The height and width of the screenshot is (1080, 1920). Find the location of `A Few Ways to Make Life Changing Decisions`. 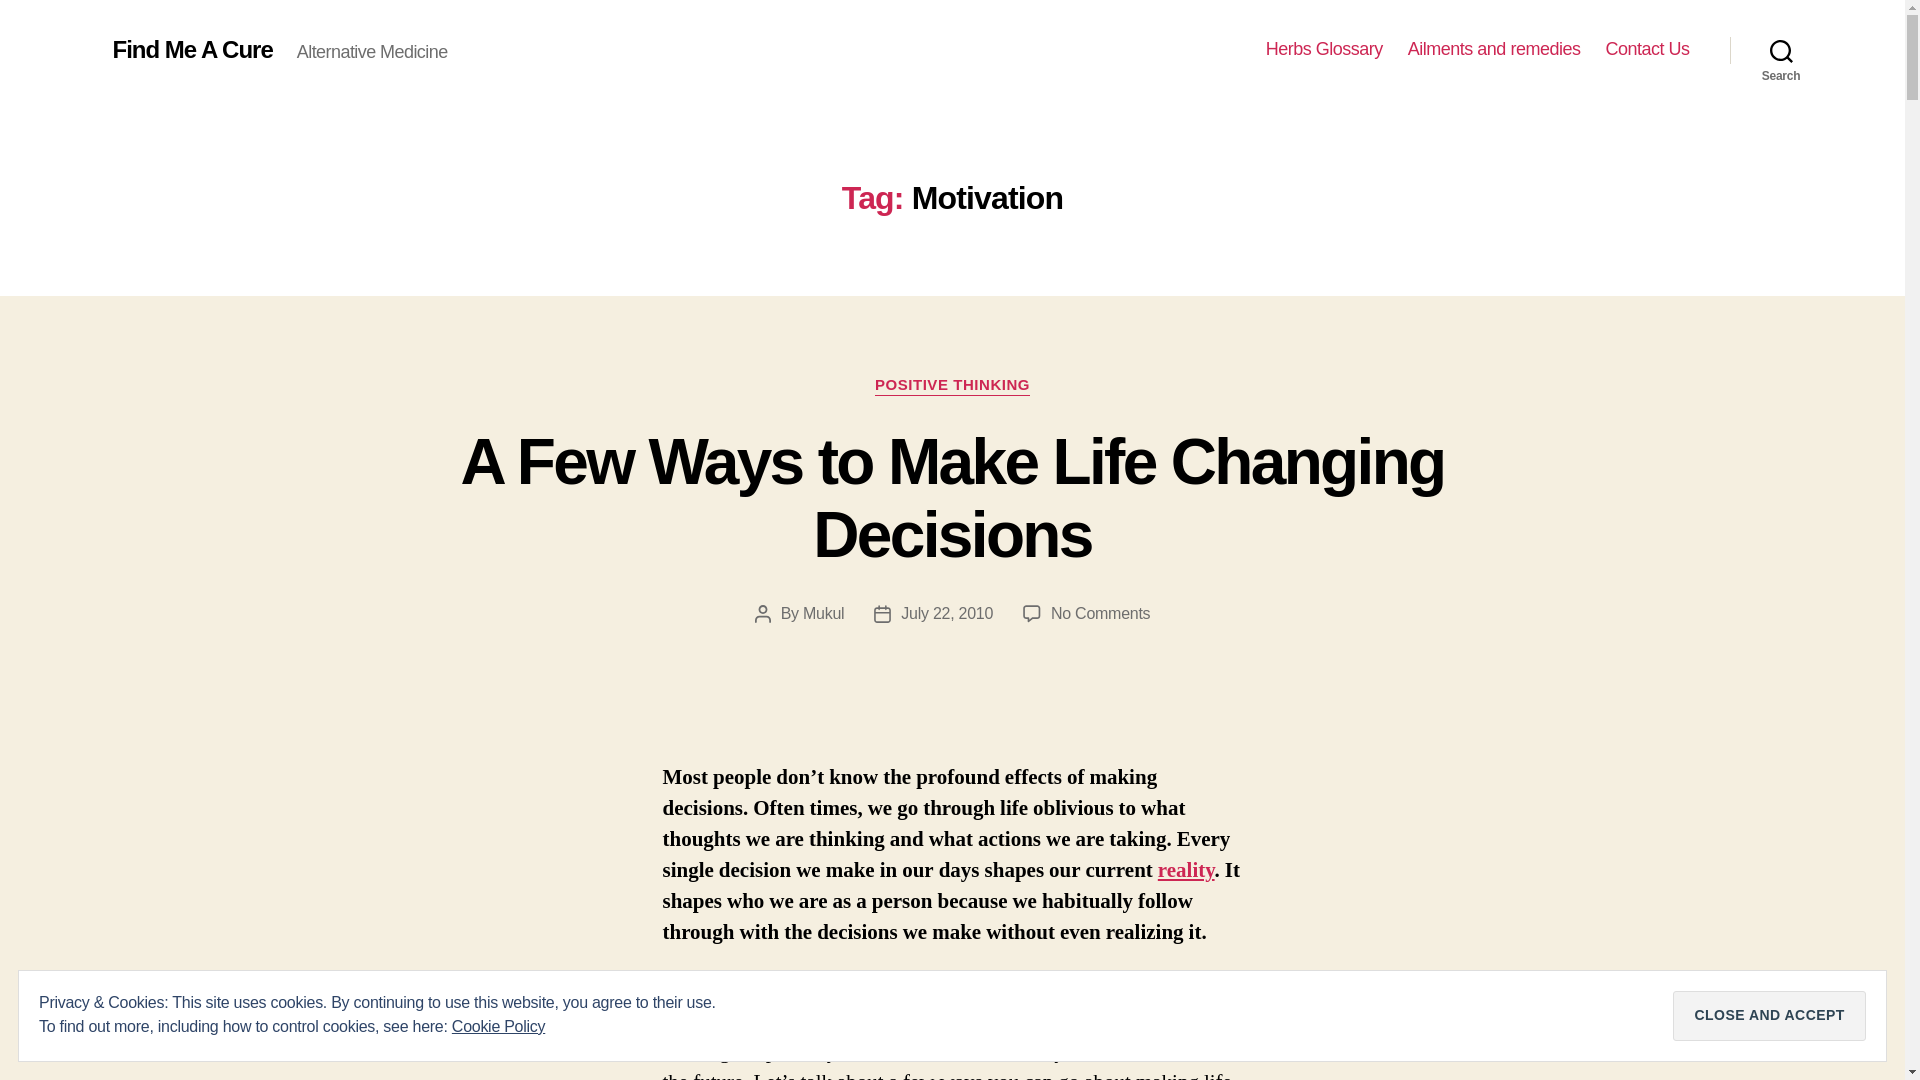

A Few Ways to Make Life Changing Decisions is located at coordinates (1100, 613).